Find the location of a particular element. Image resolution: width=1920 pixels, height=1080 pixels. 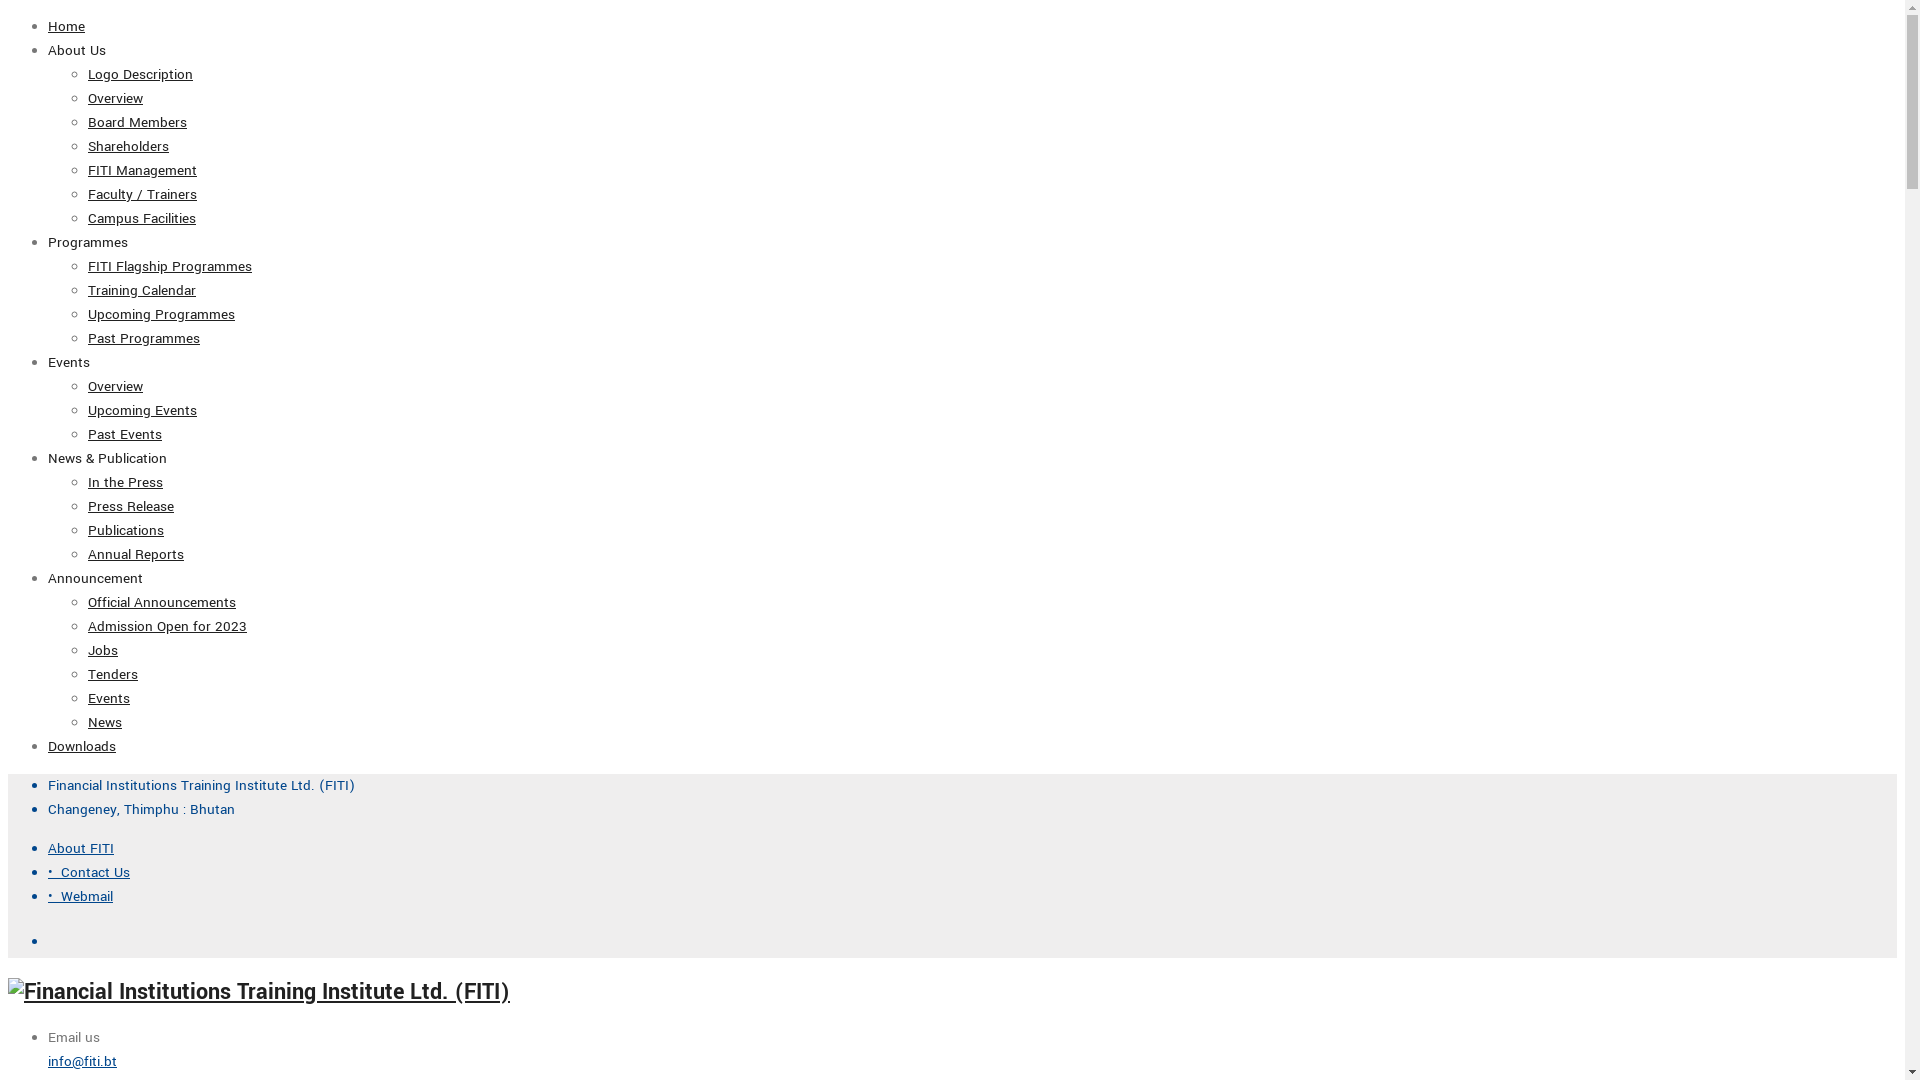

Upcoming Programmes is located at coordinates (162, 314).